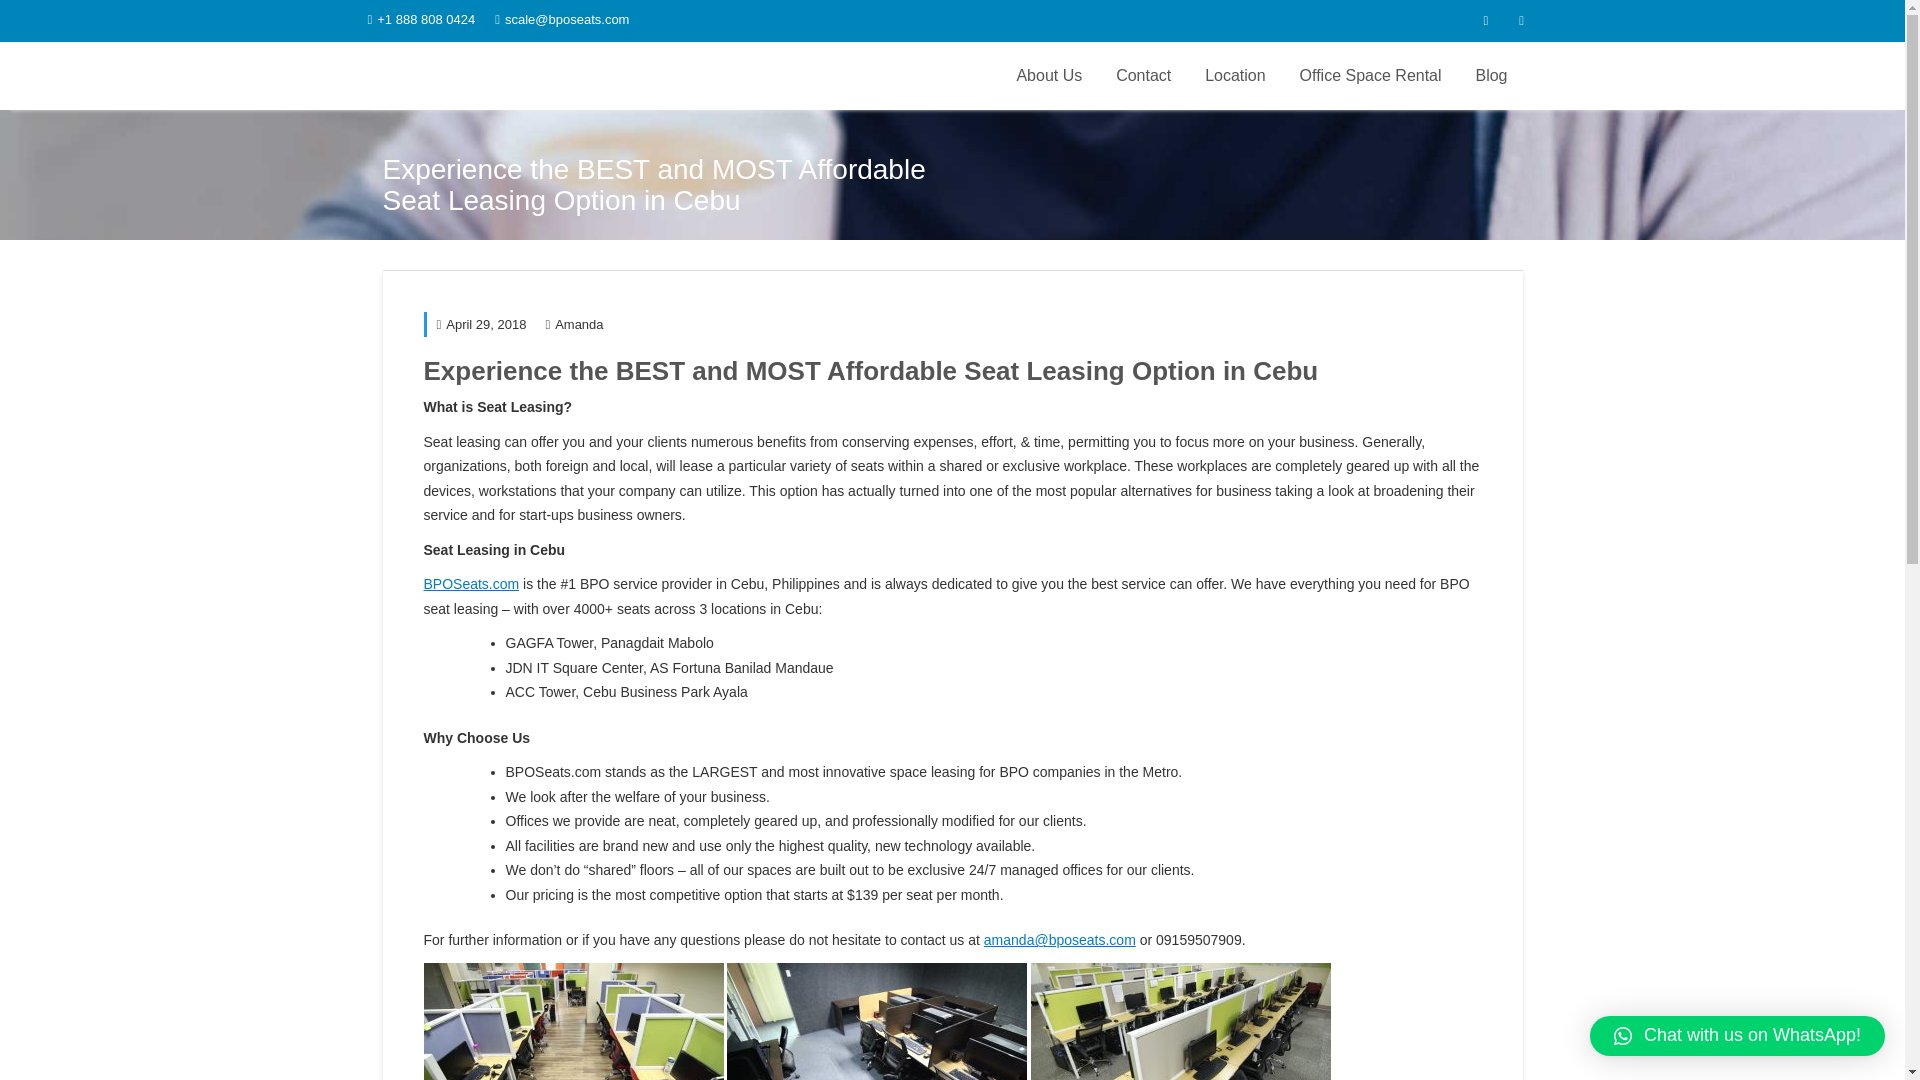 This screenshot has width=1920, height=1080. What do you see at coordinates (1048, 76) in the screenshot?
I see `About Us` at bounding box center [1048, 76].